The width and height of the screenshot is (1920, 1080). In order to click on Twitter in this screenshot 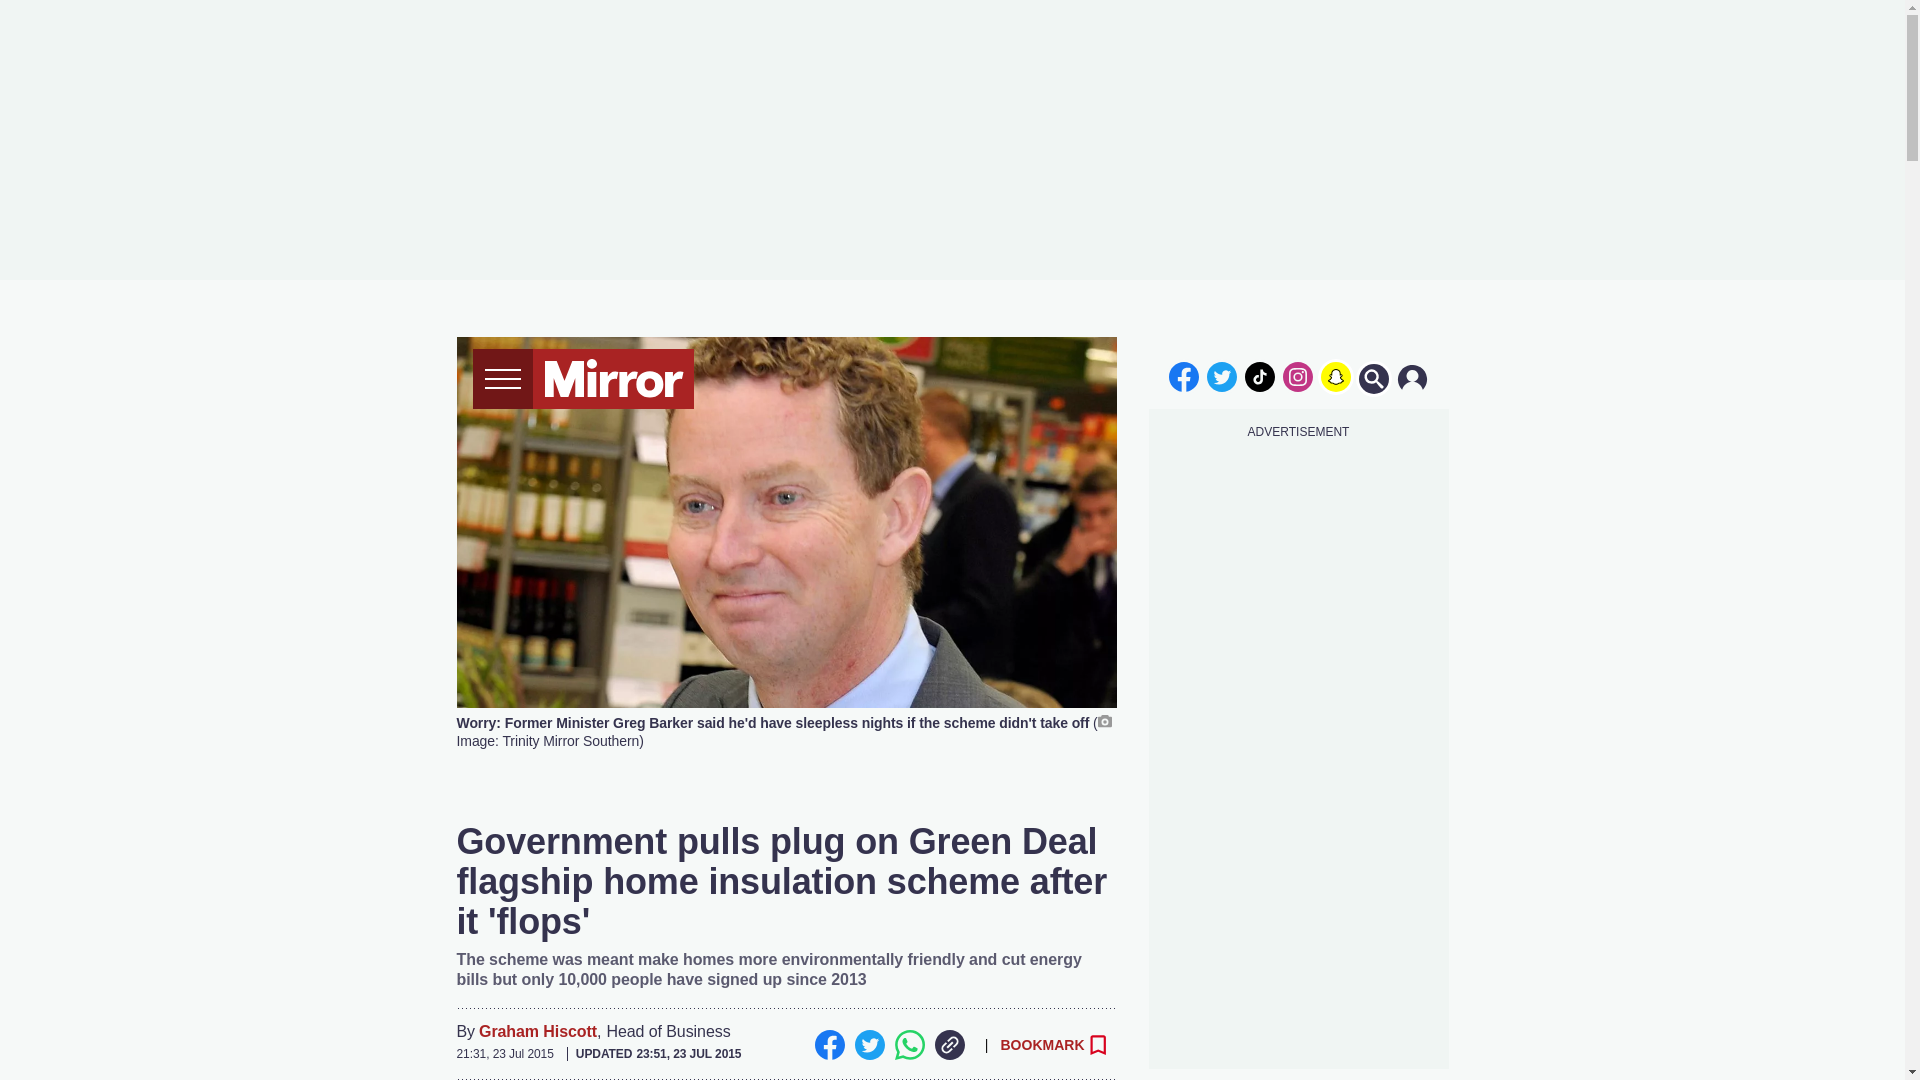, I will do `click(868, 1044)`.